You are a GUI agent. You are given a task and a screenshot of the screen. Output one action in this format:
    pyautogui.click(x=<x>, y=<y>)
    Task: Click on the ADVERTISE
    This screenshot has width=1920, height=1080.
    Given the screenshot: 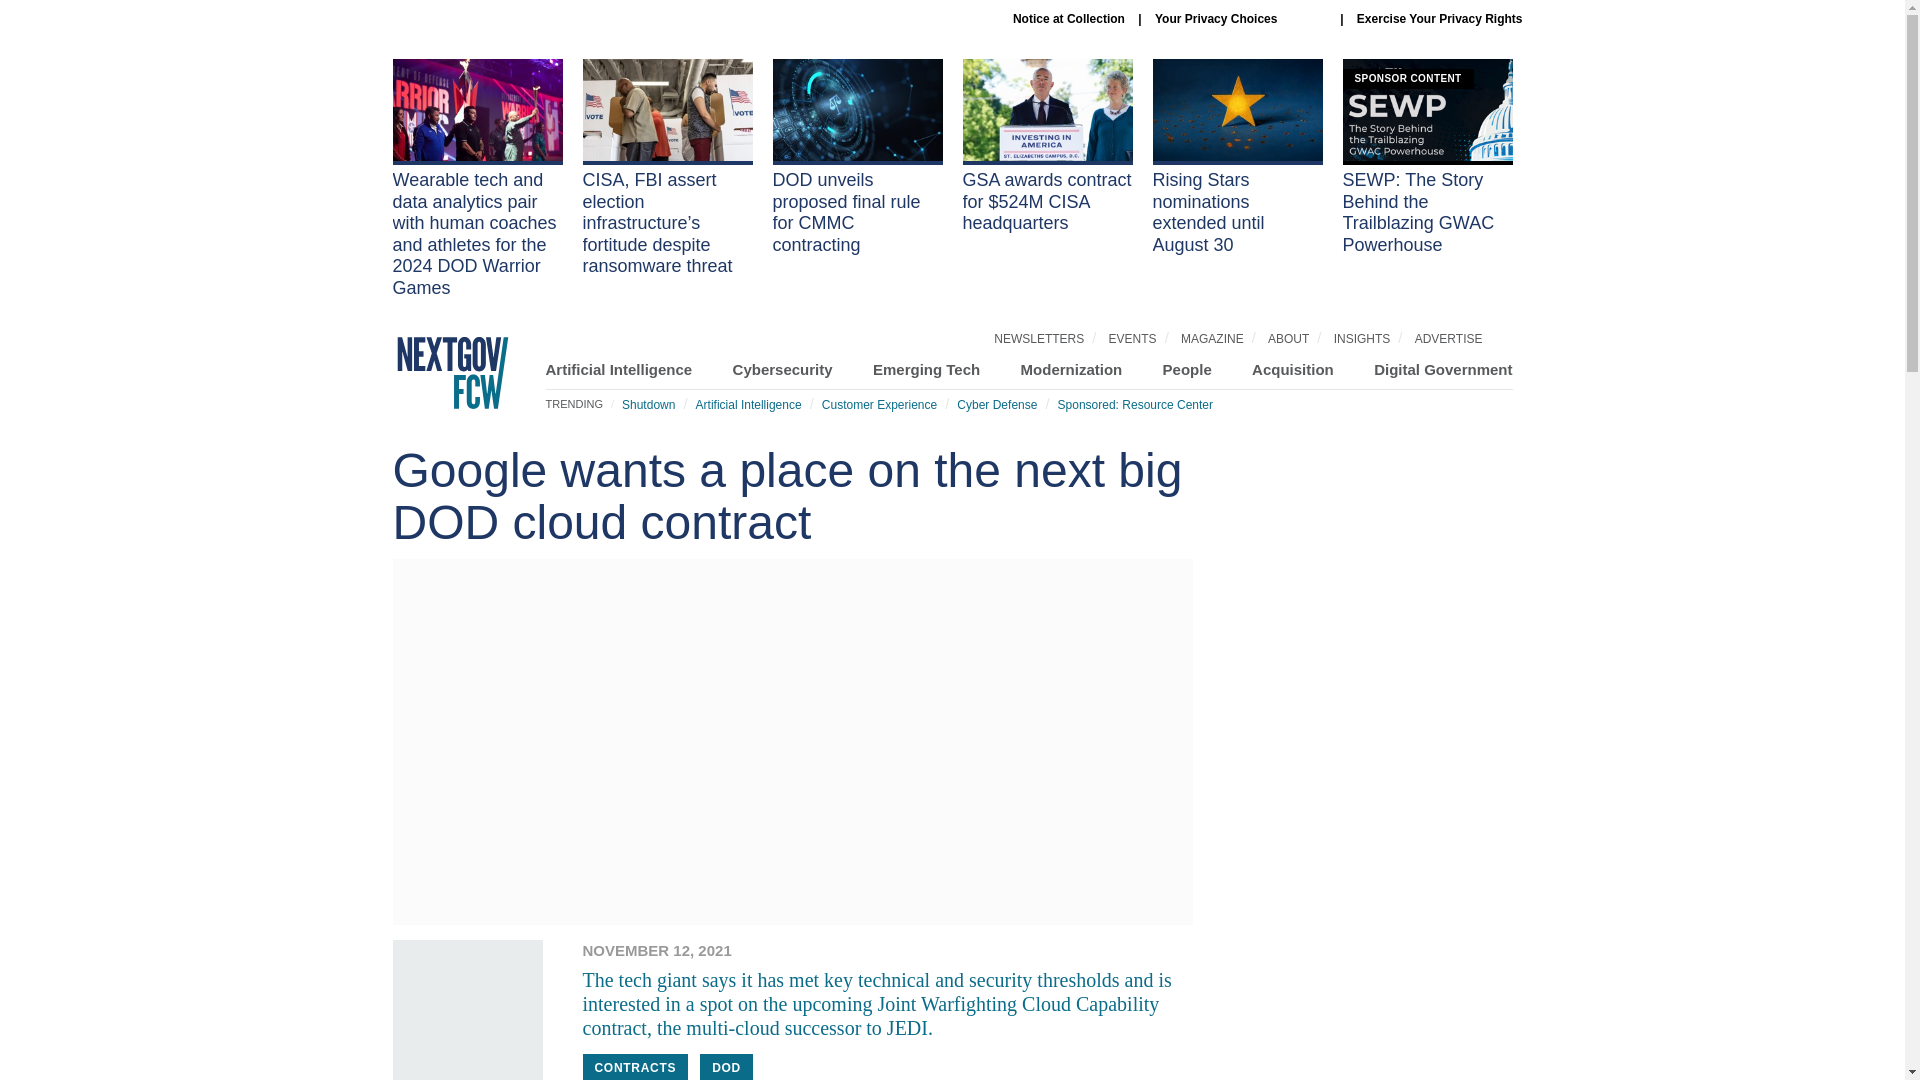 What is the action you would take?
    pyautogui.click(x=1448, y=338)
    